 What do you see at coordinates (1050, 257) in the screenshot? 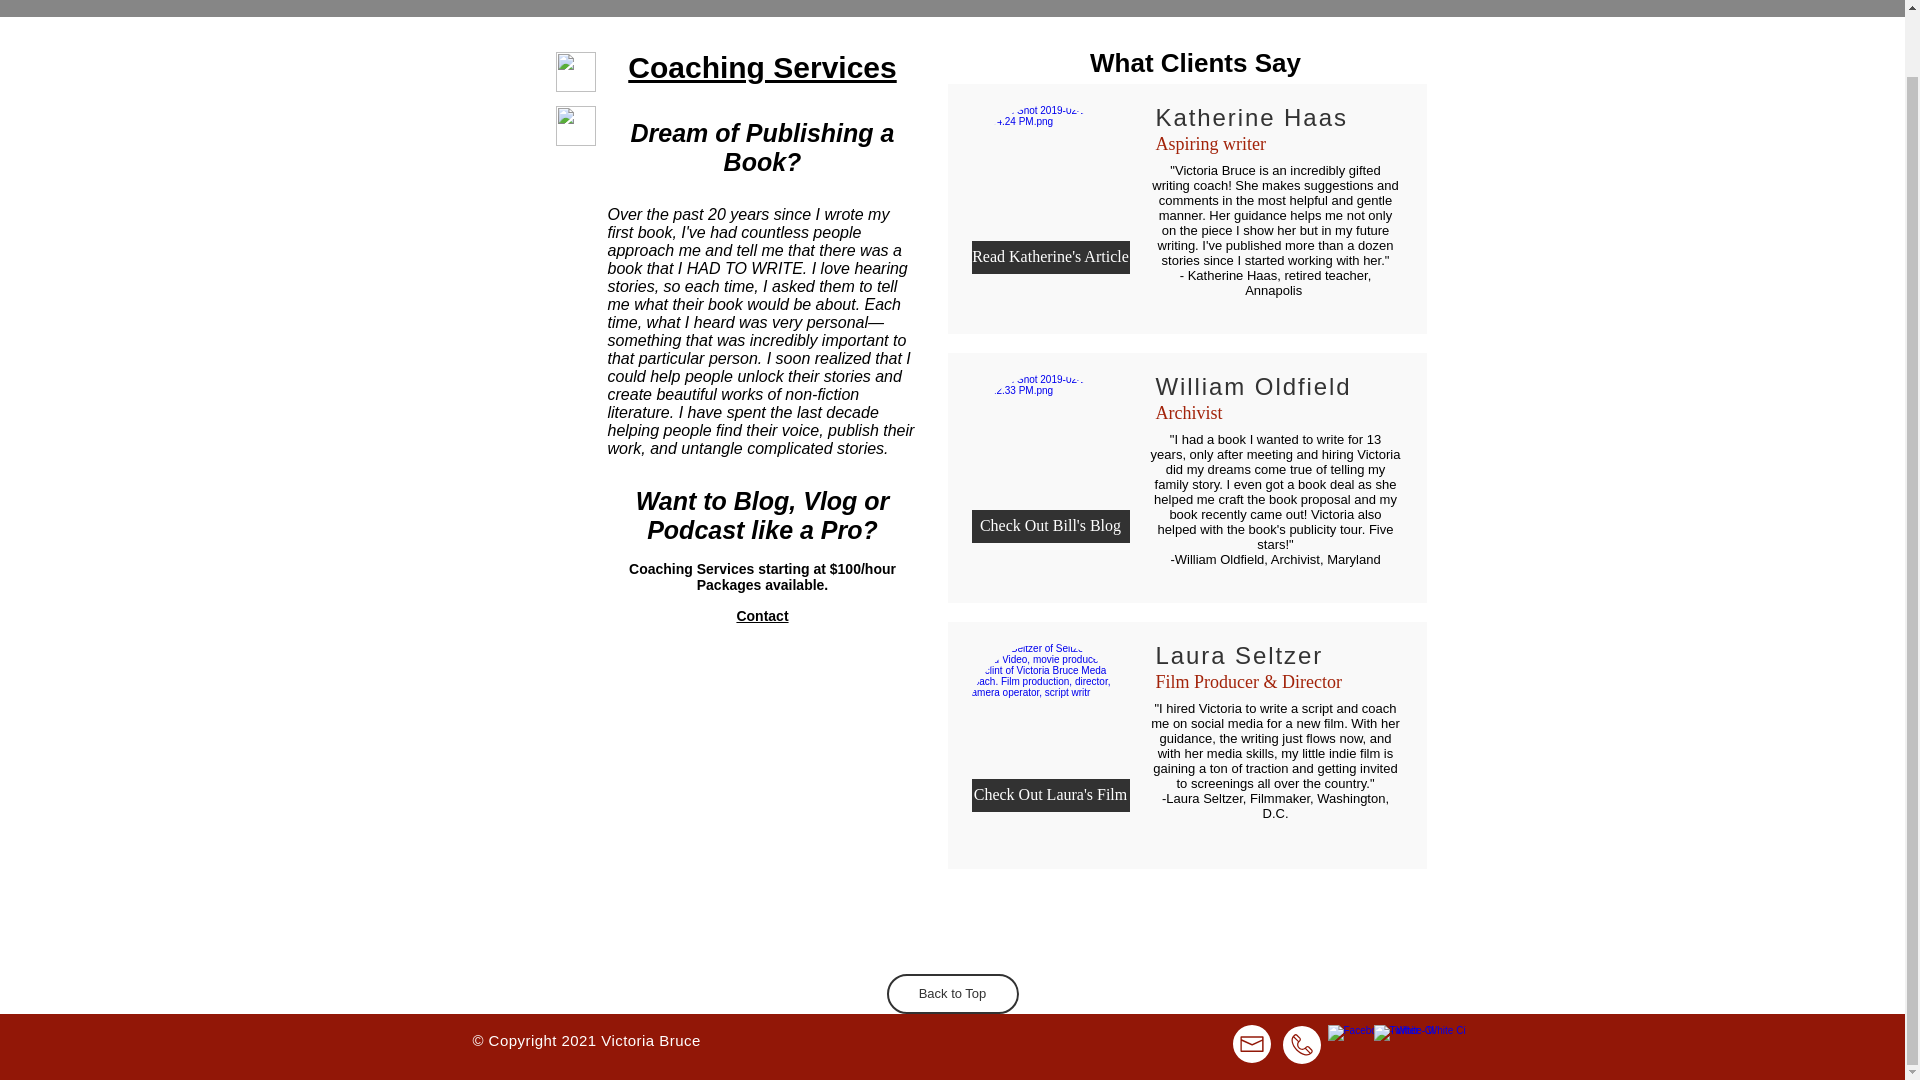
I see `Read Katherine's Article` at bounding box center [1050, 257].